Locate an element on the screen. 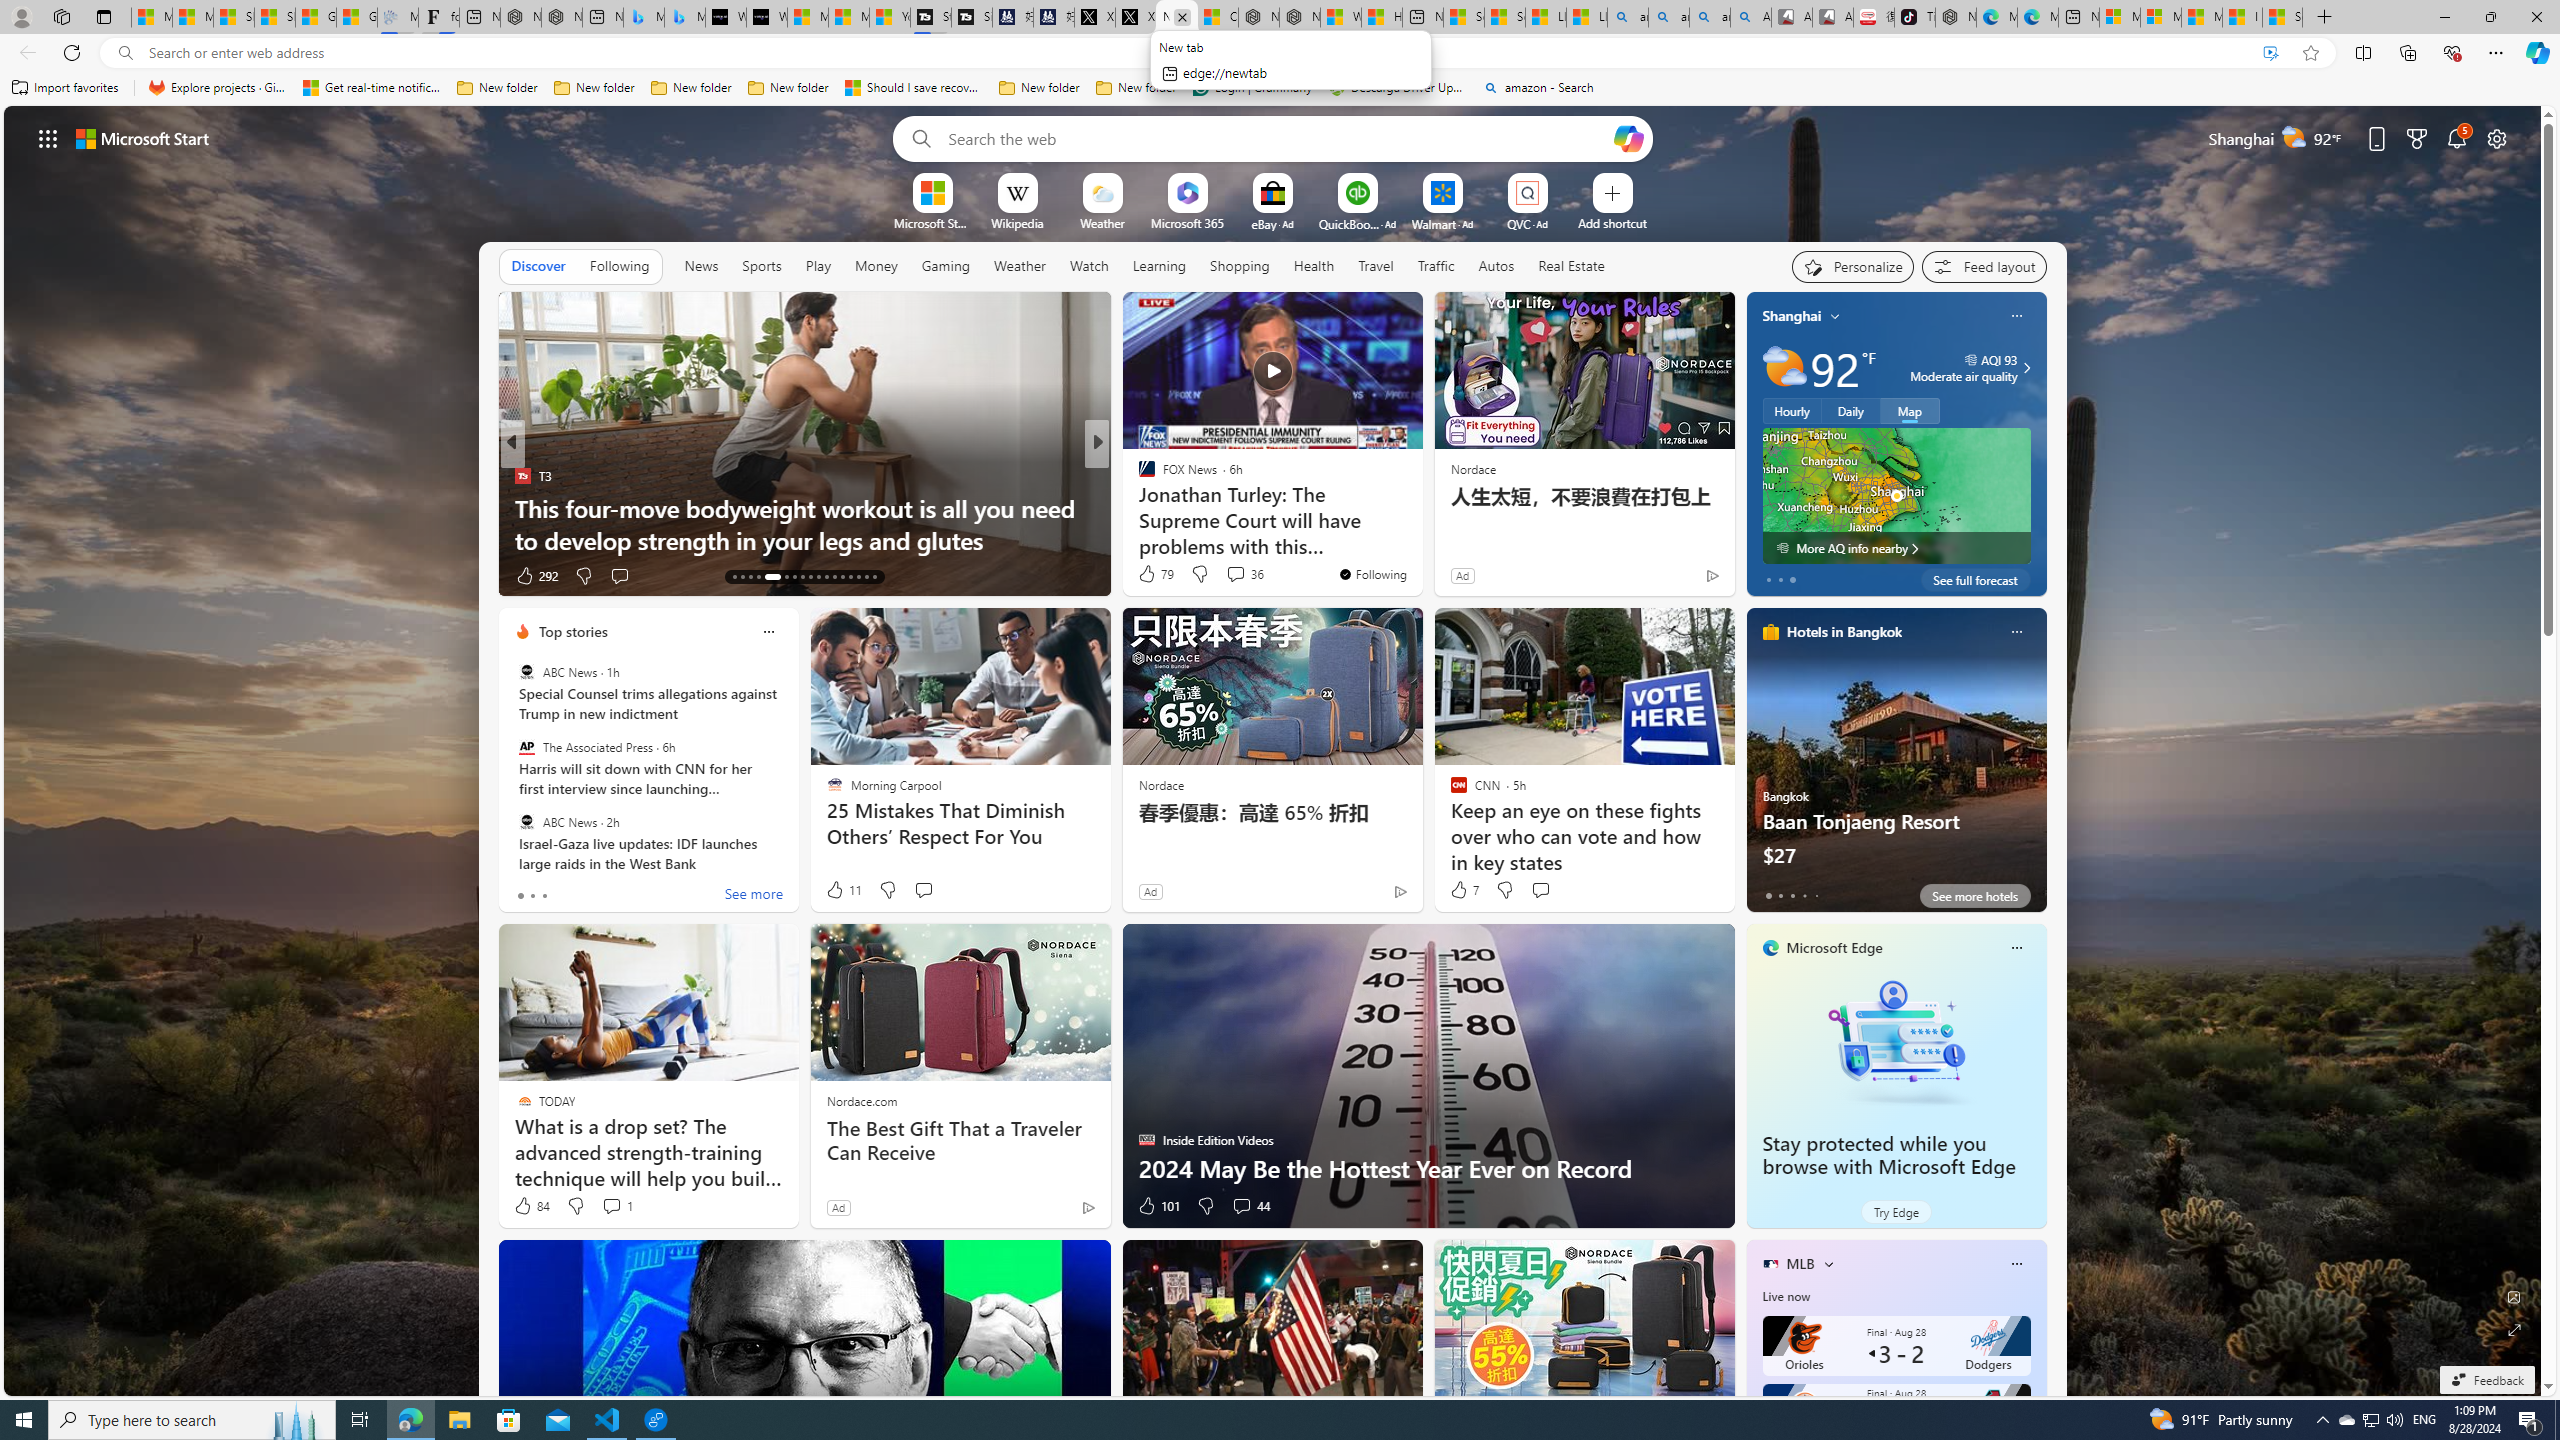  11 Like is located at coordinates (843, 890).